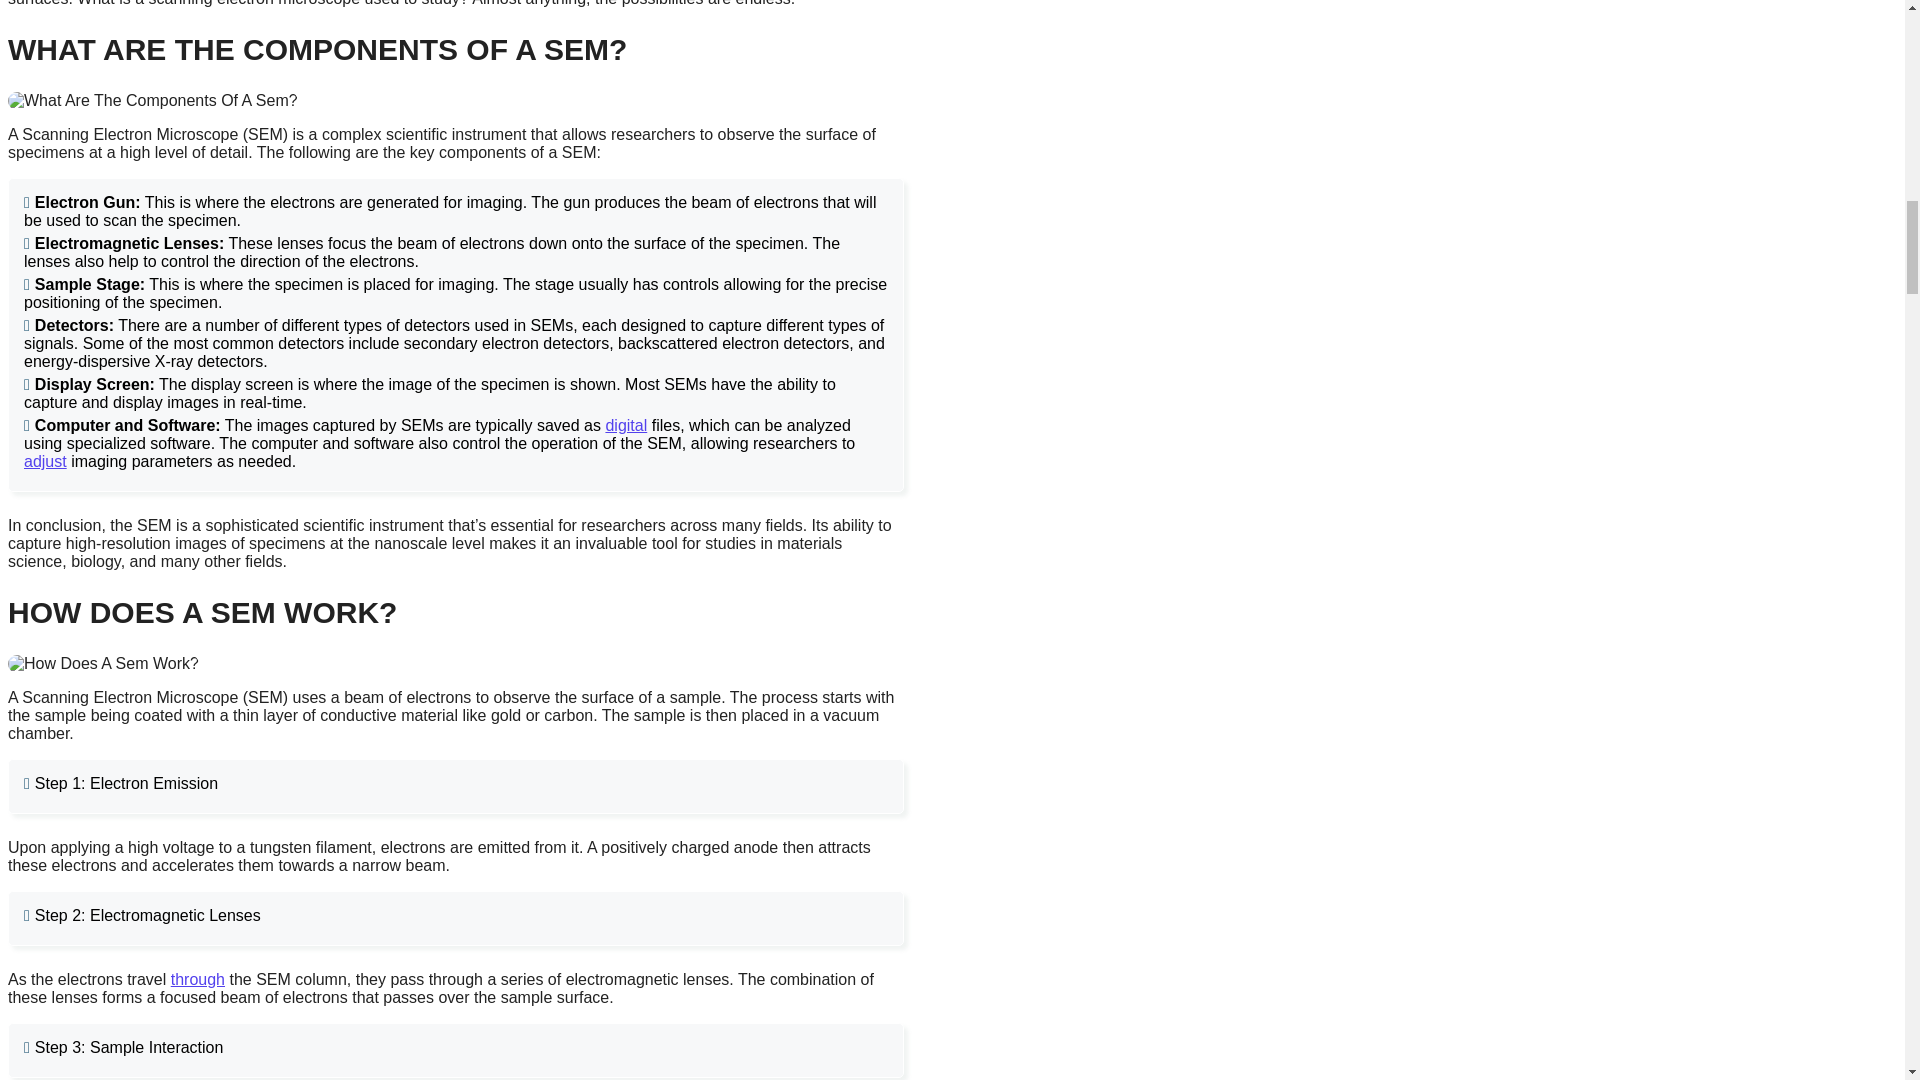 The width and height of the screenshot is (1920, 1080). What do you see at coordinates (197, 979) in the screenshot?
I see `through` at bounding box center [197, 979].